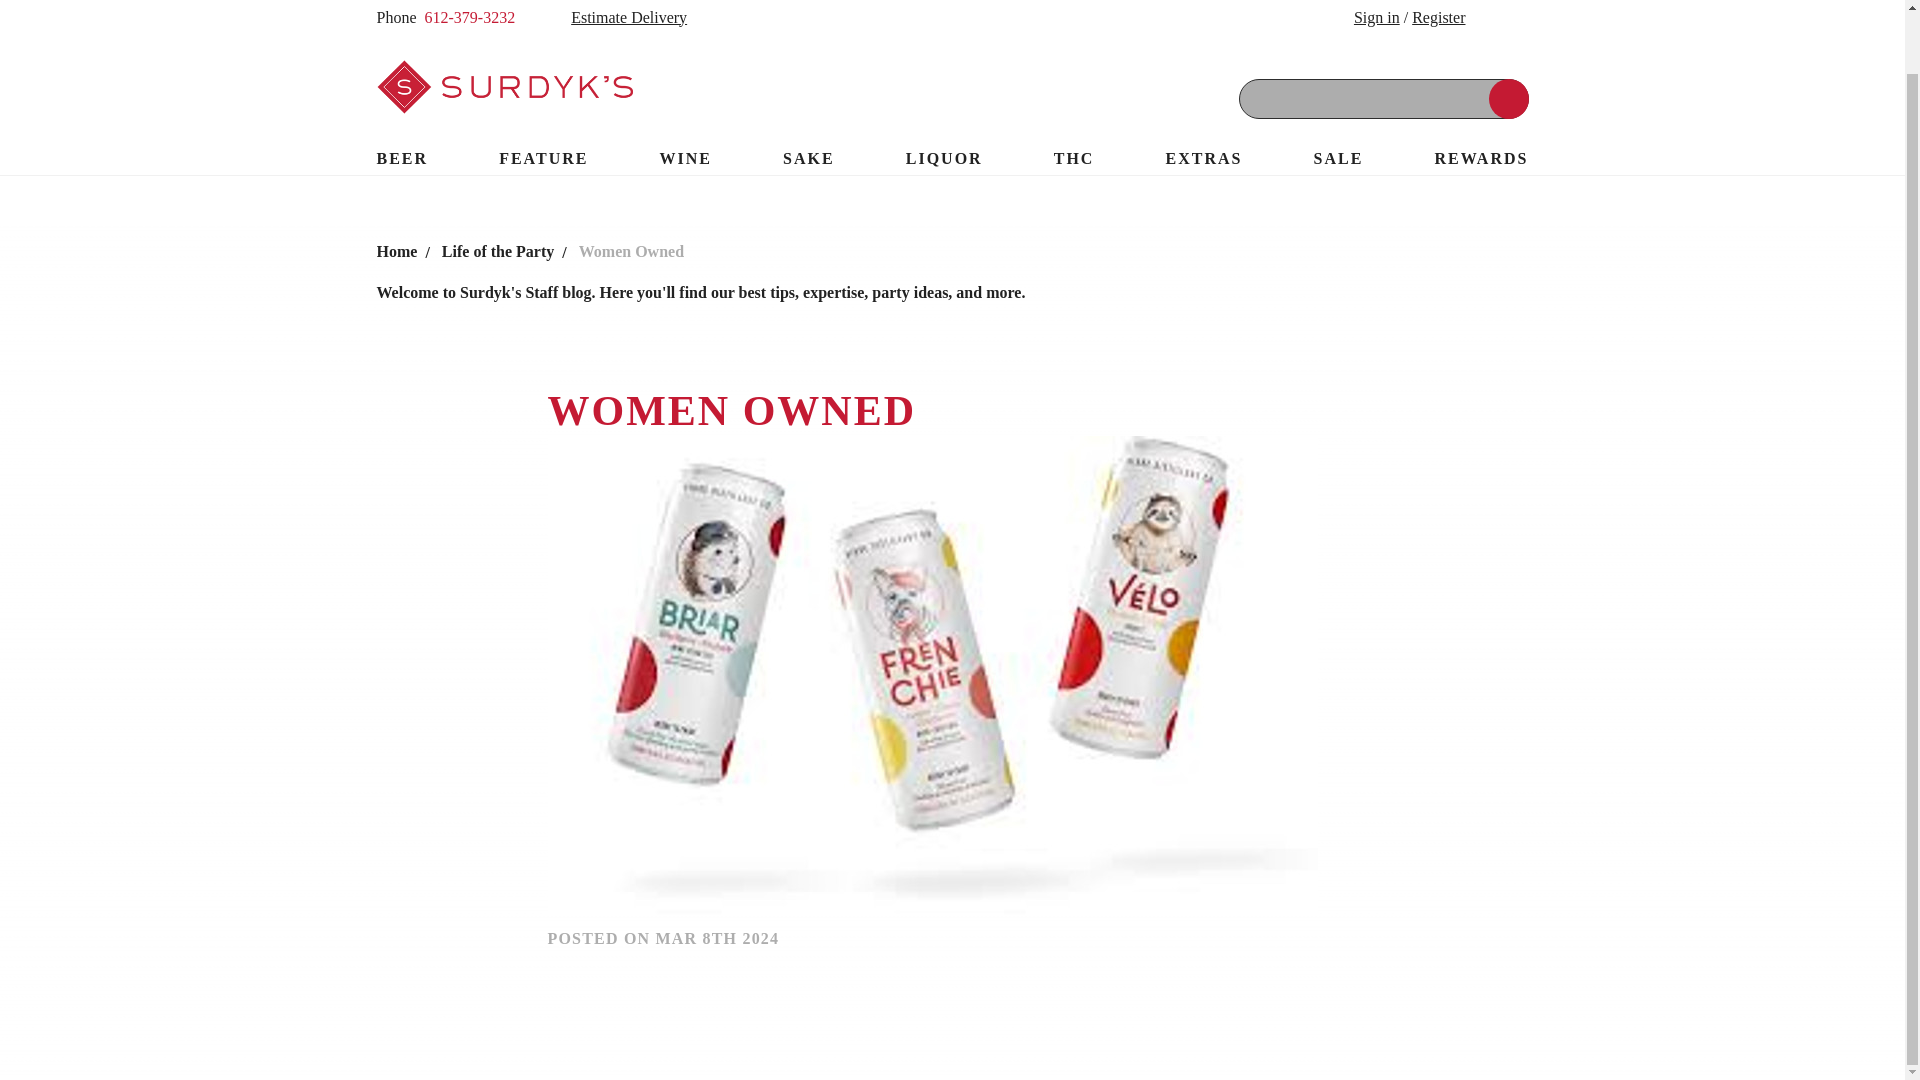 The image size is (1920, 1080). Describe the element at coordinates (543, 158) in the screenshot. I see `FEATURE` at that location.